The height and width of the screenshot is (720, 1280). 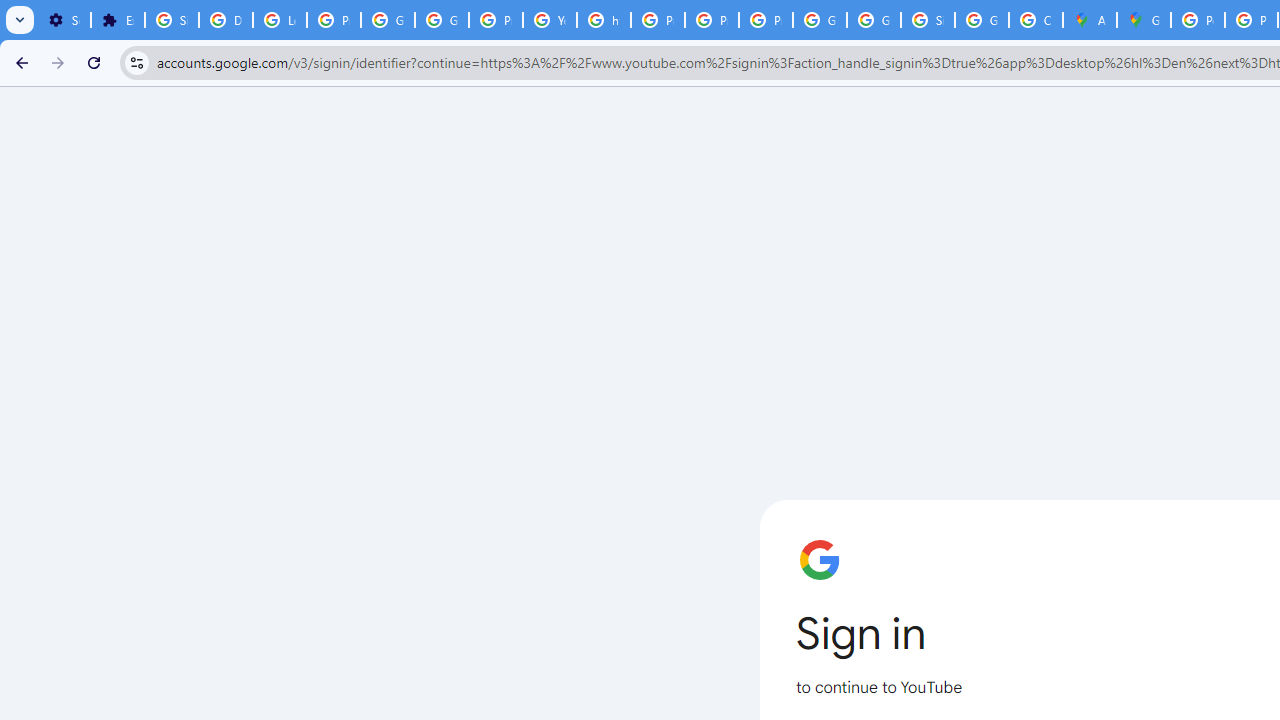 What do you see at coordinates (226, 20) in the screenshot?
I see `Delete photos & videos - Computer - Google Photos Help` at bounding box center [226, 20].